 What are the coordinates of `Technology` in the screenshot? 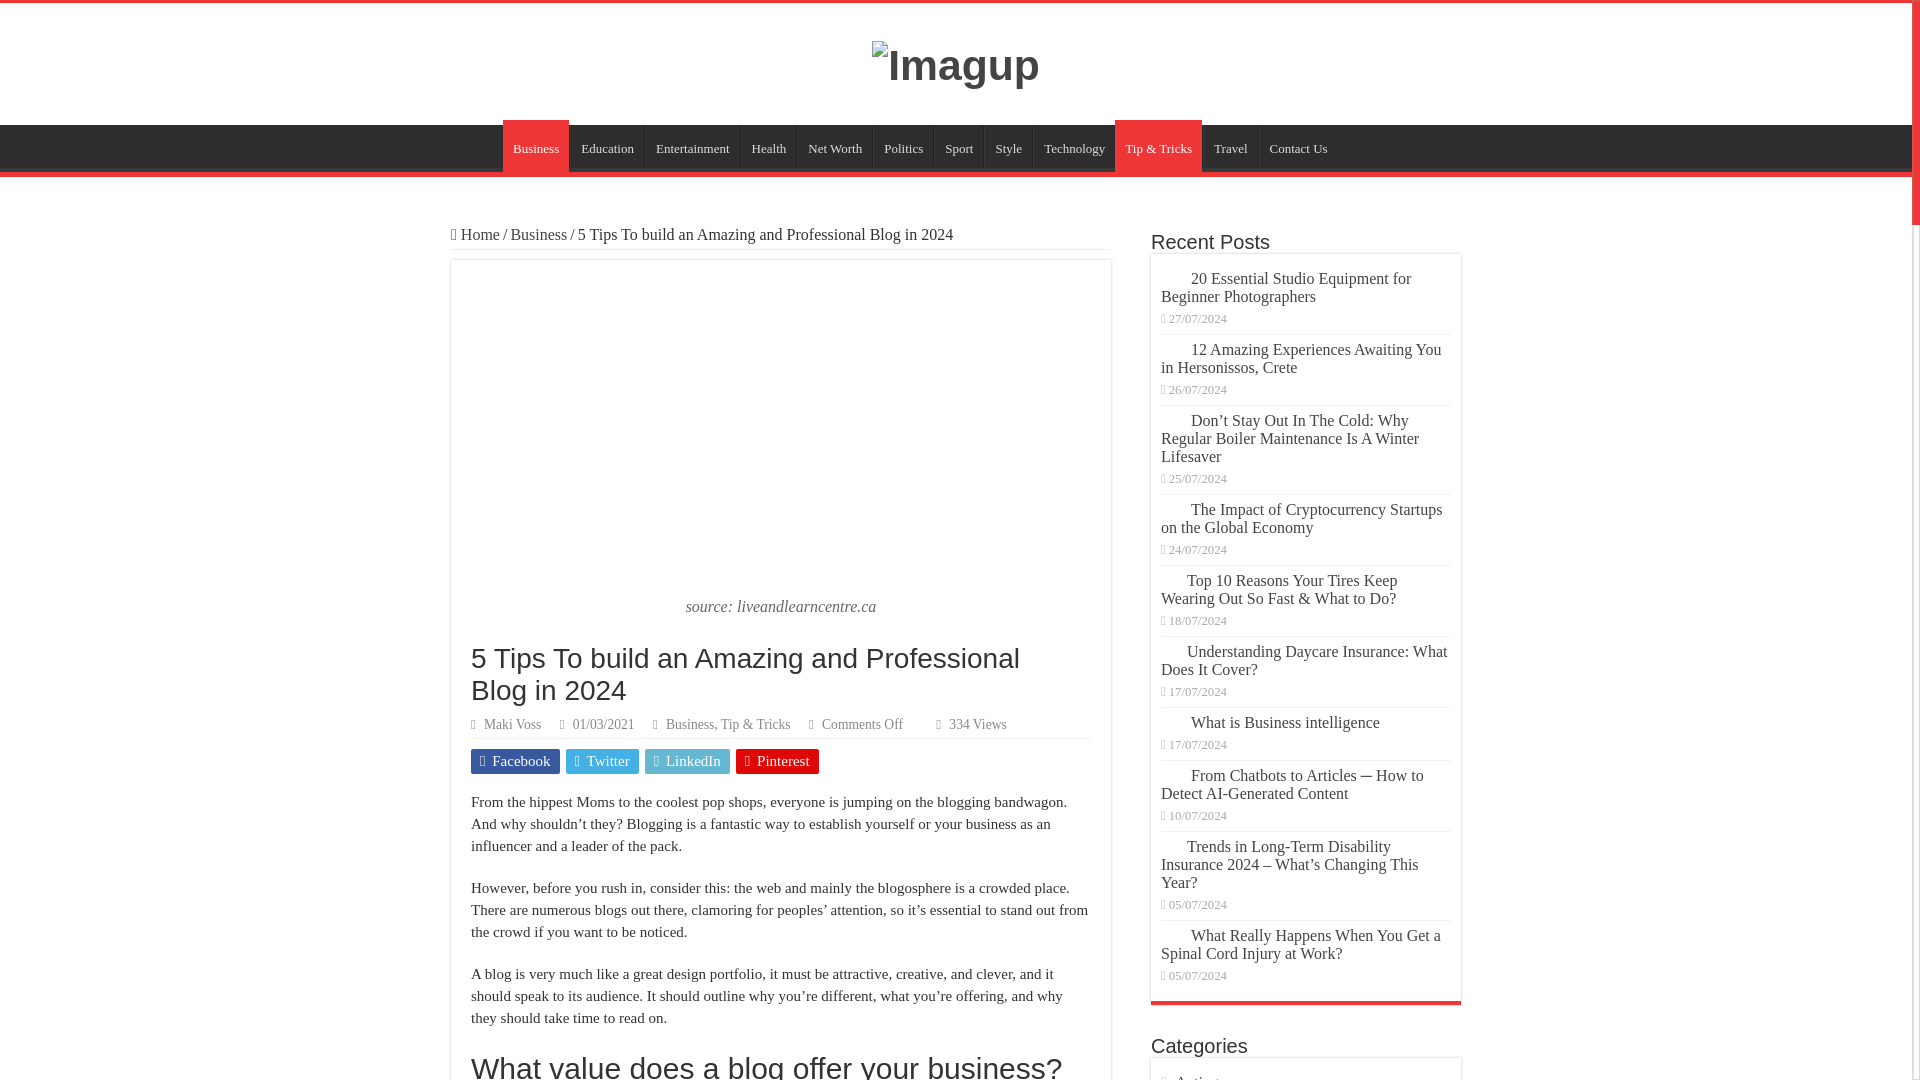 It's located at (1074, 146).